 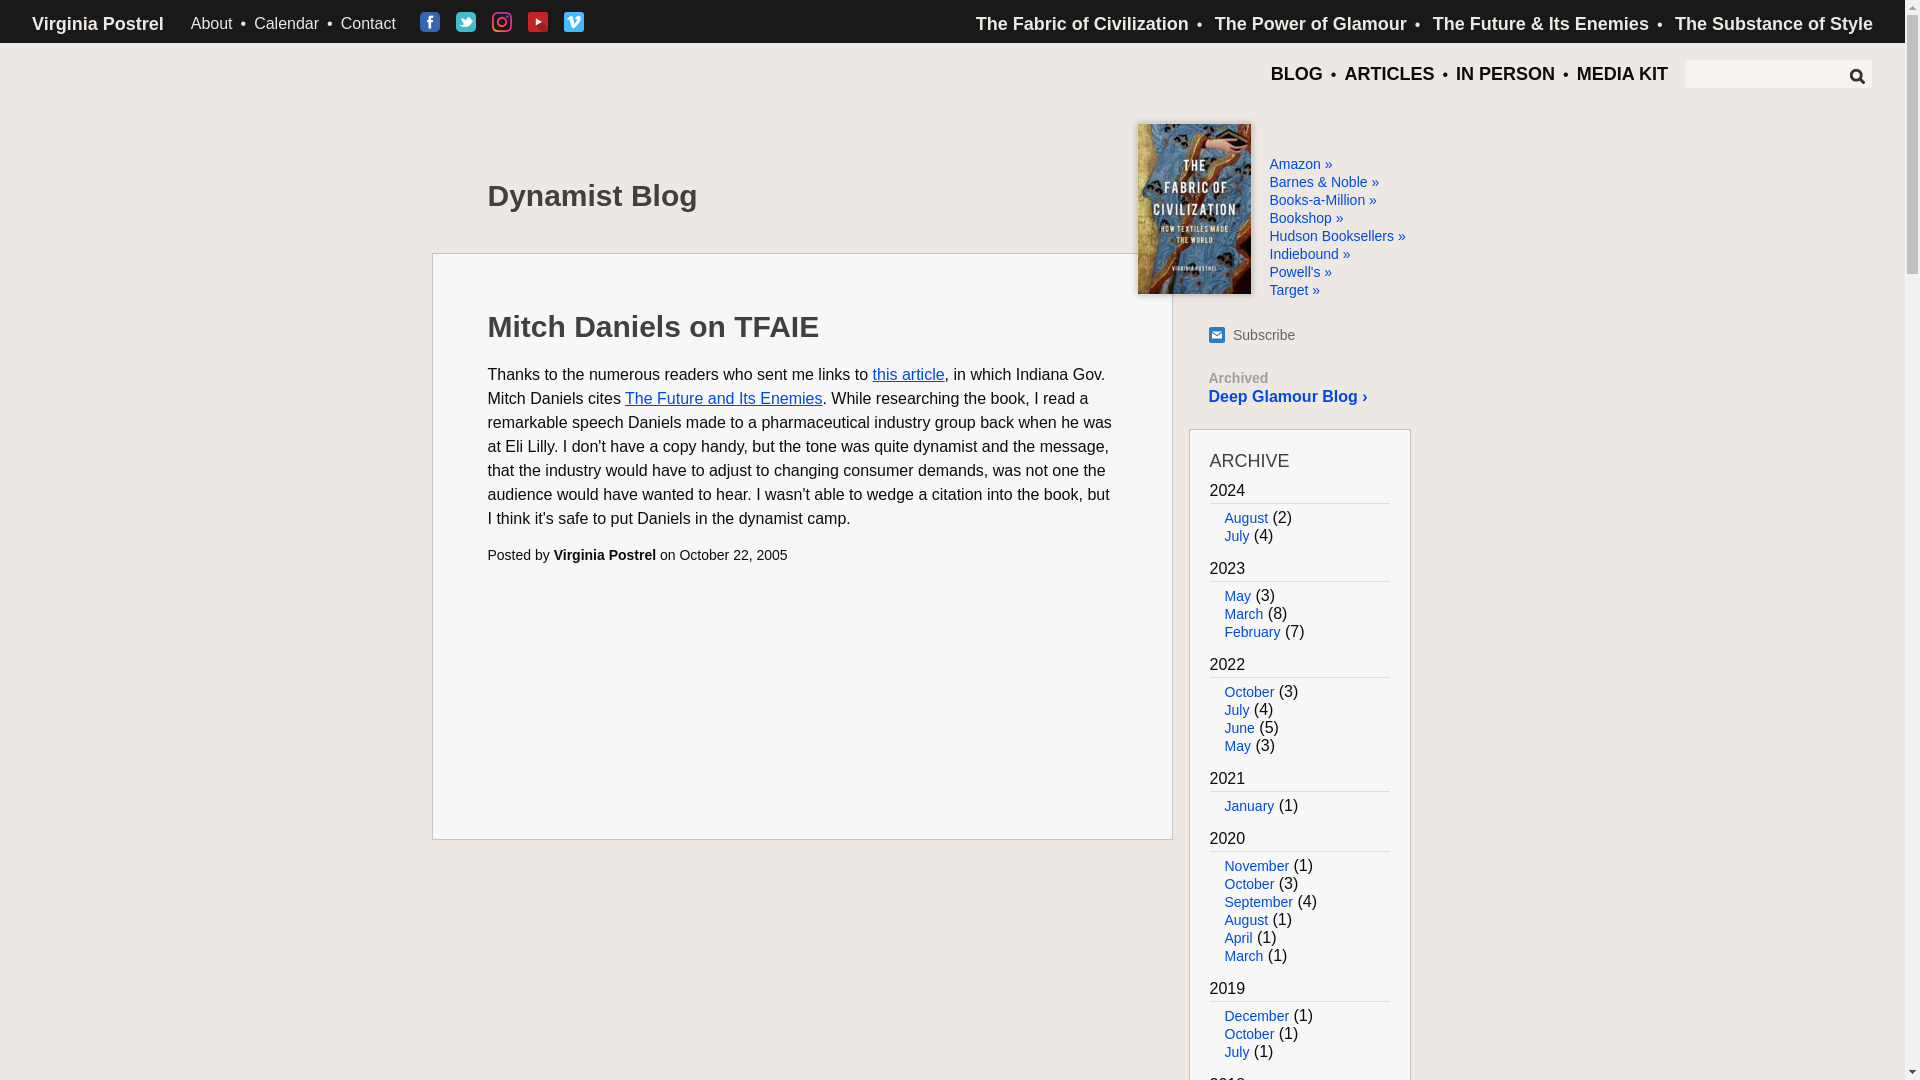 What do you see at coordinates (592, 194) in the screenshot?
I see `Dynamist Blog` at bounding box center [592, 194].